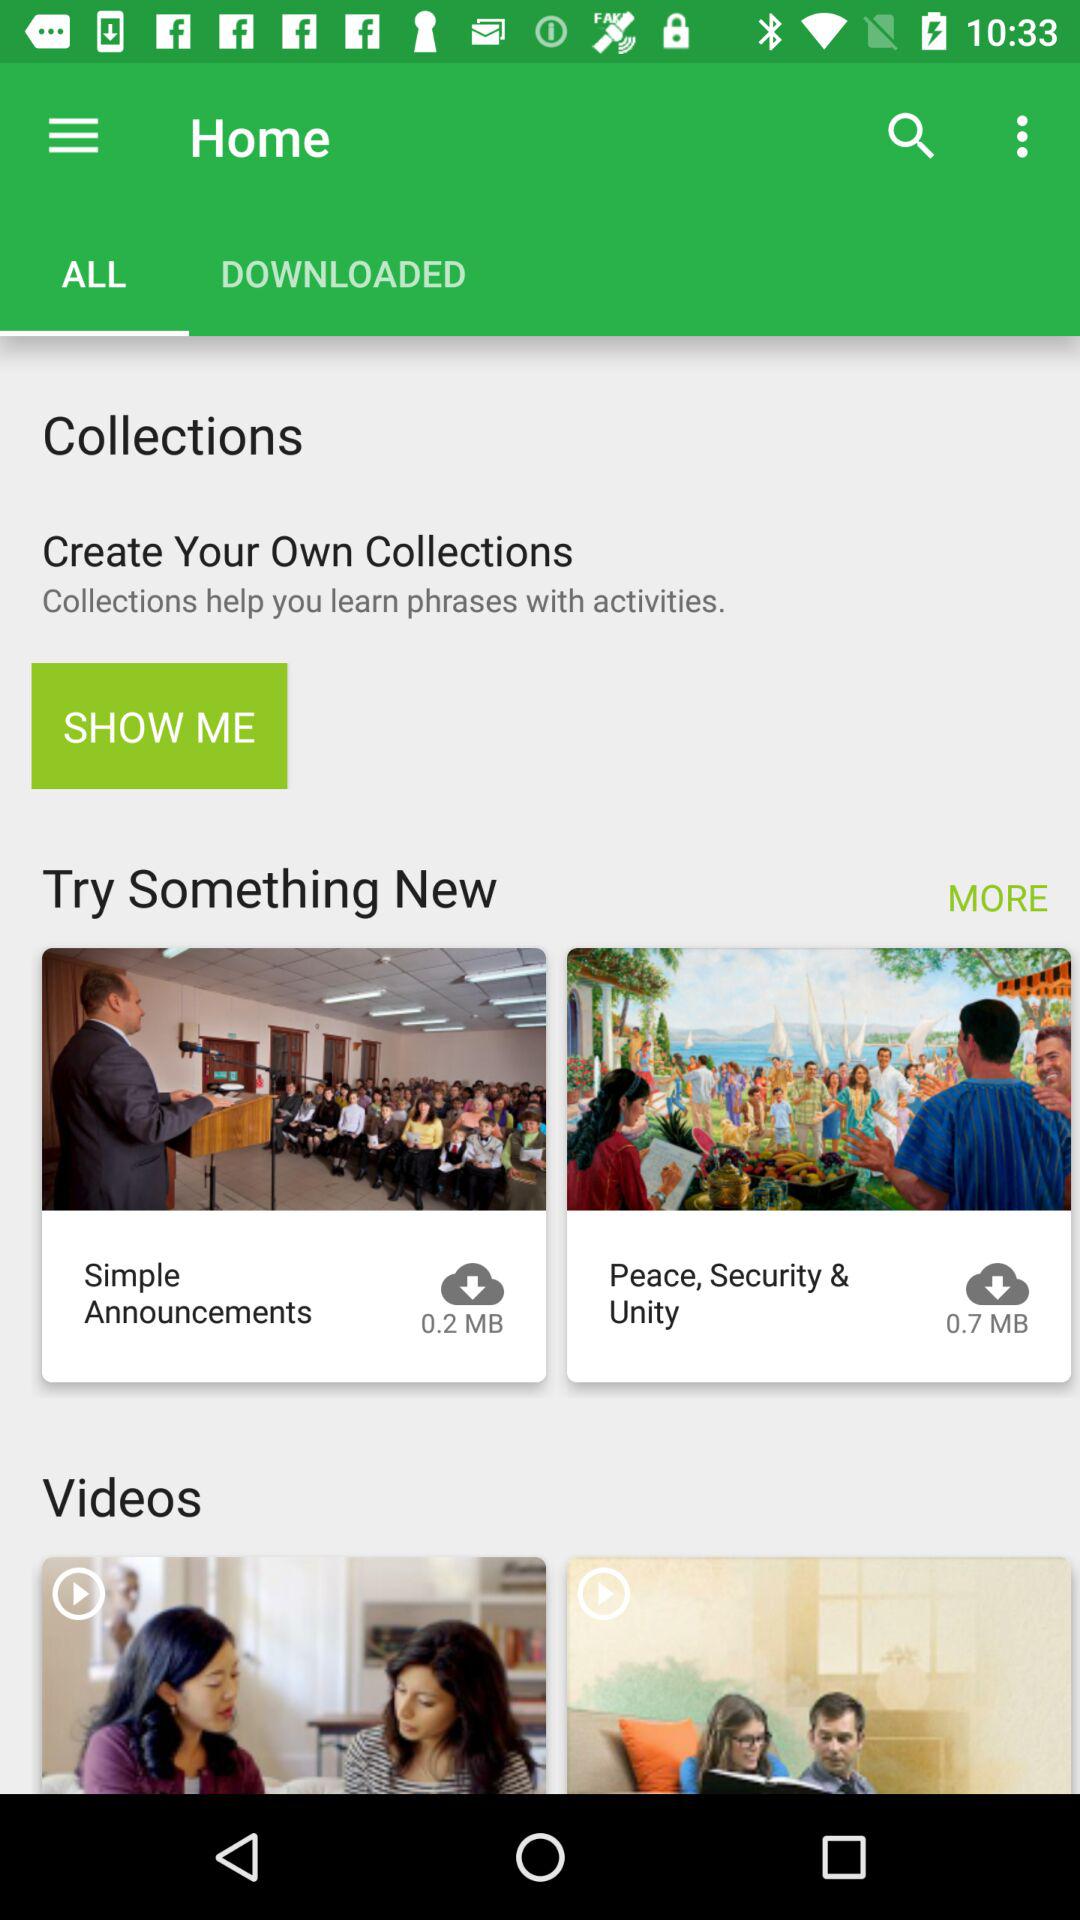 The width and height of the screenshot is (1080, 1920). What do you see at coordinates (819, 1079) in the screenshot?
I see `peace security unity download` at bounding box center [819, 1079].